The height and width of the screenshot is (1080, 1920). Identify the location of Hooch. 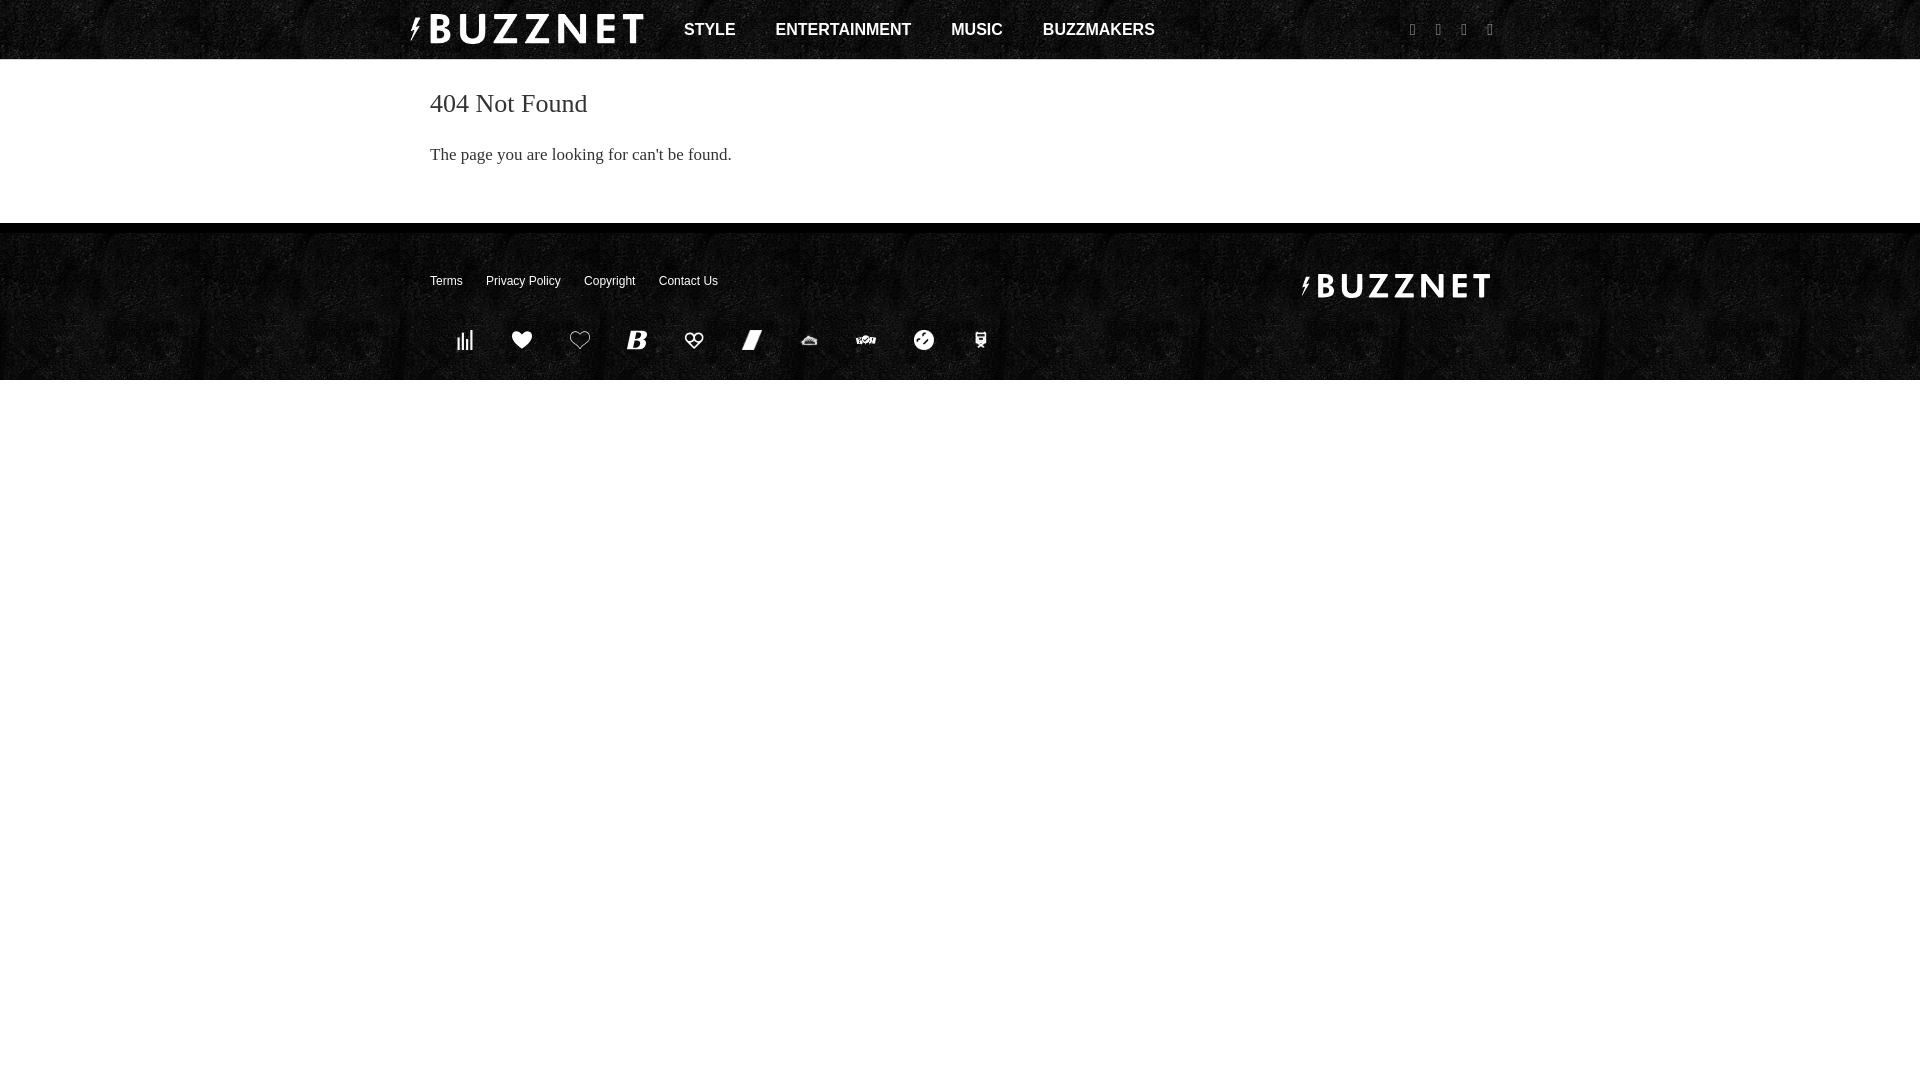
(694, 339).